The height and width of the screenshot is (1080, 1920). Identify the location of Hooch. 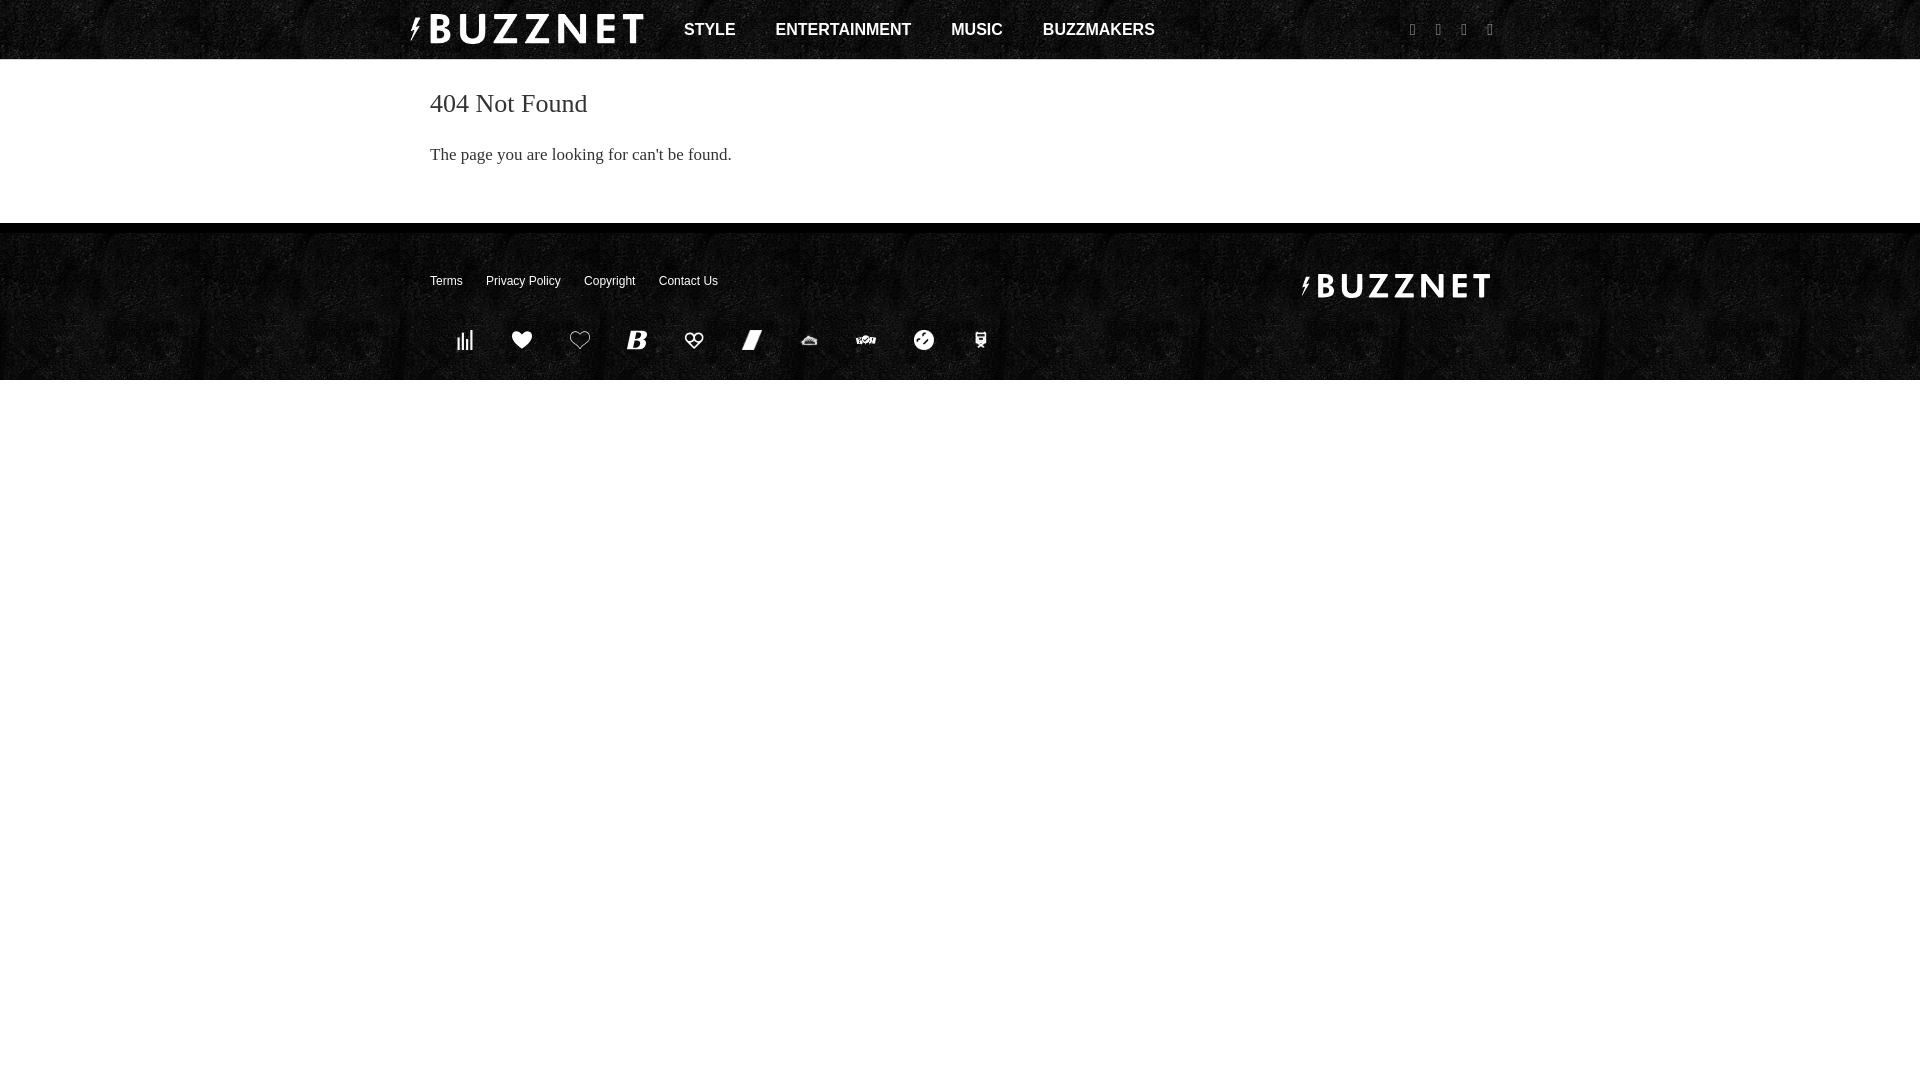
(694, 339).